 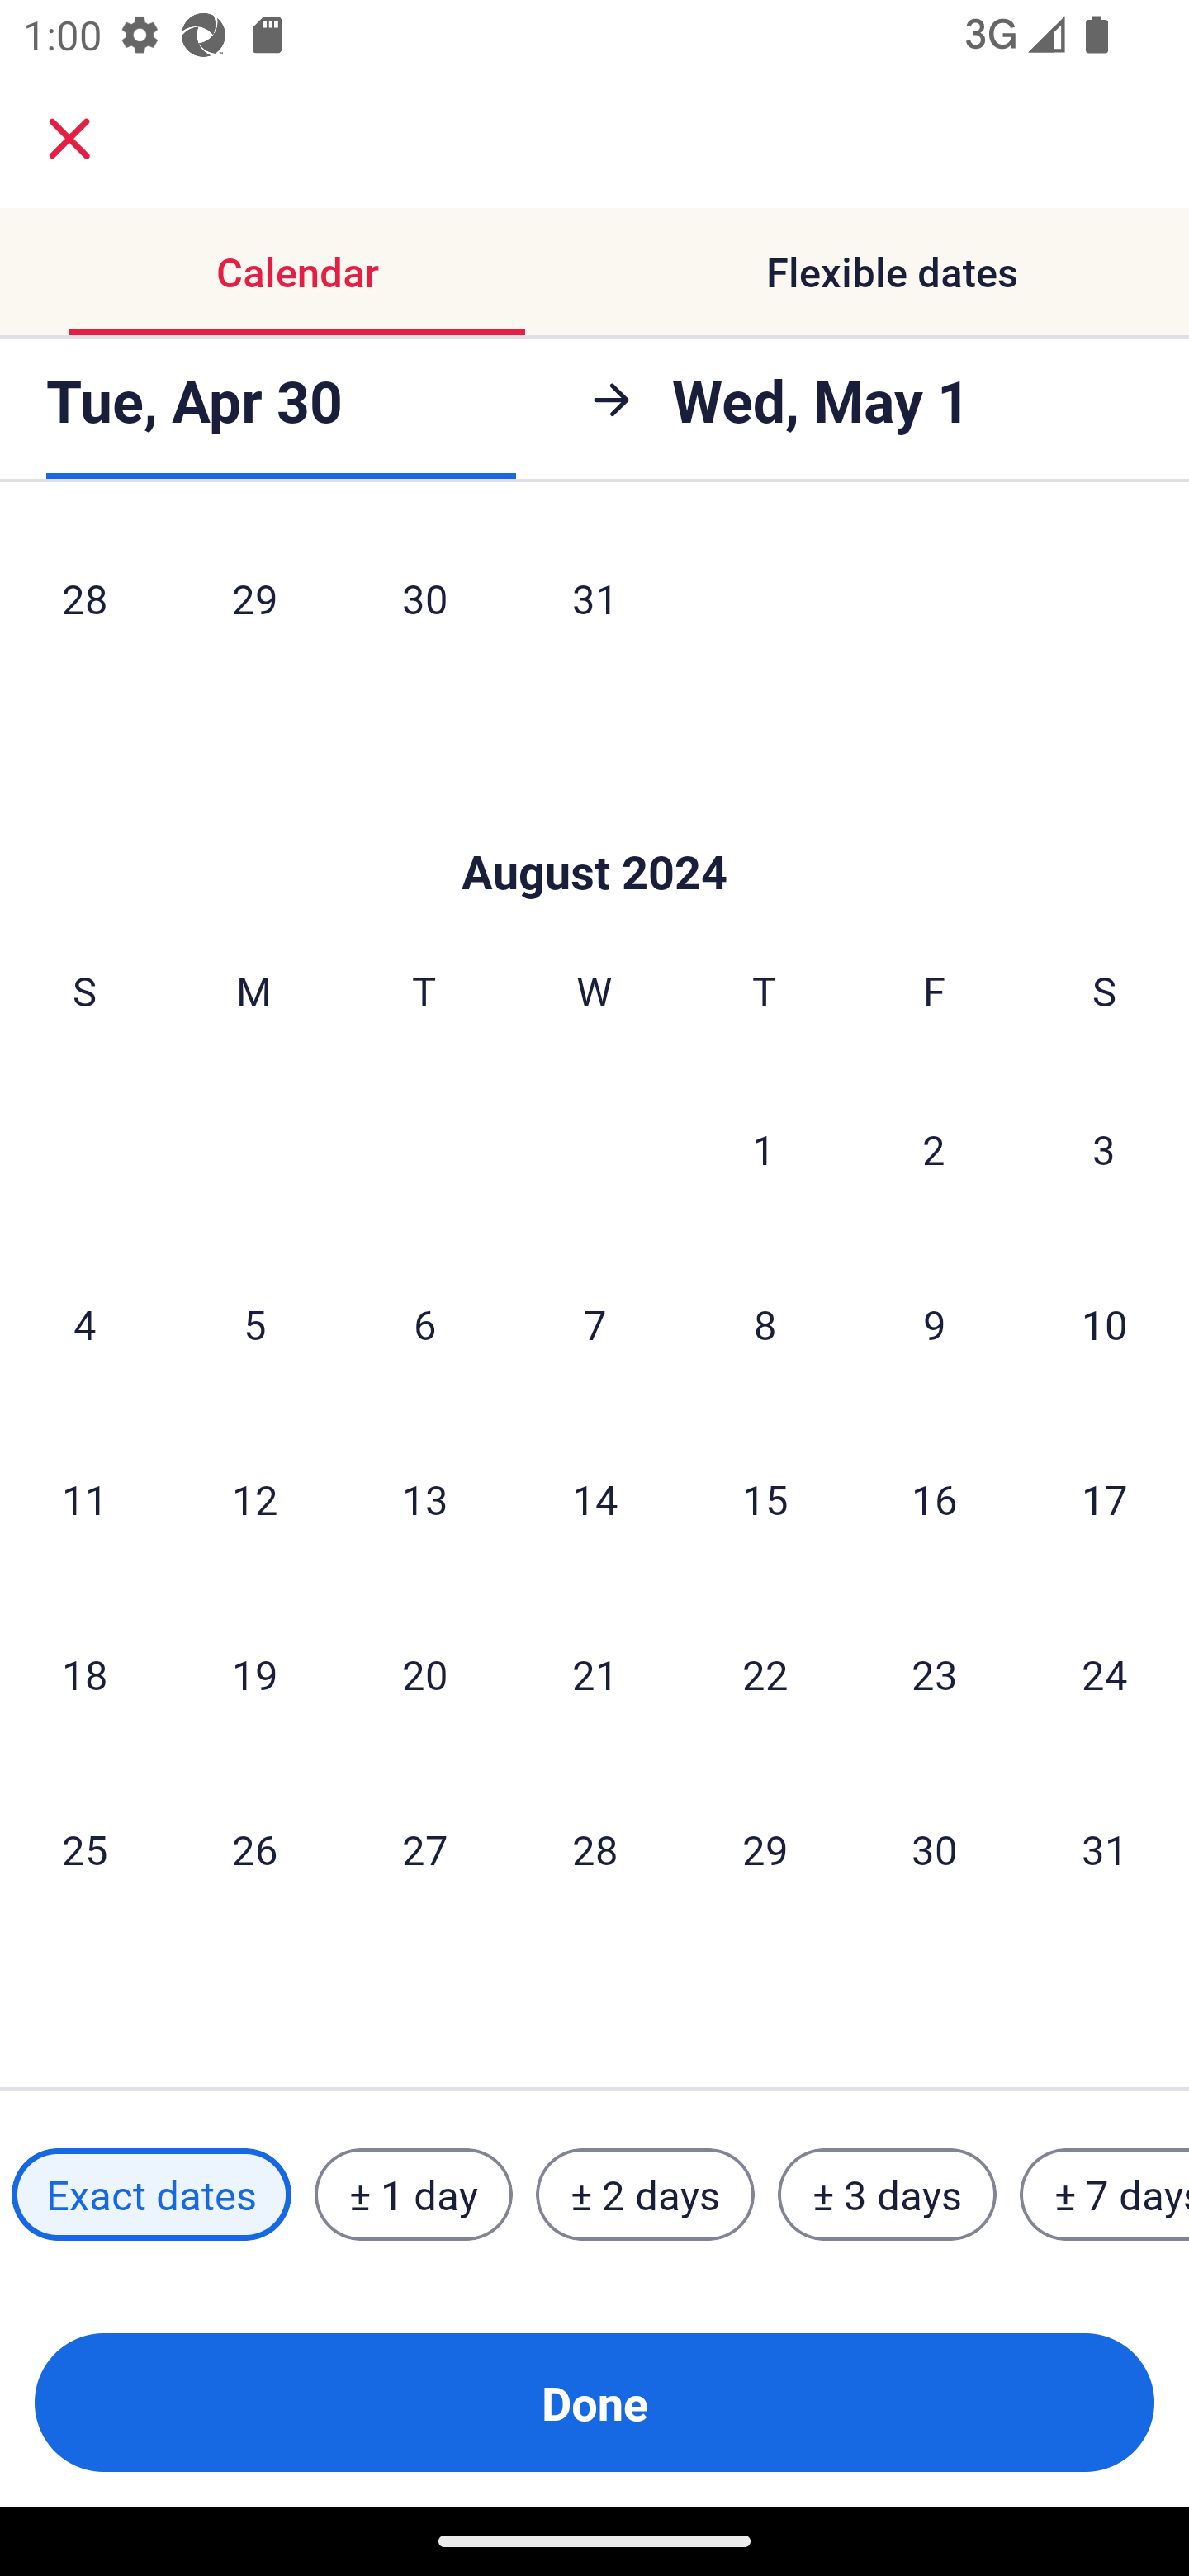 What do you see at coordinates (646, 2195) in the screenshot?
I see `± 2 days` at bounding box center [646, 2195].